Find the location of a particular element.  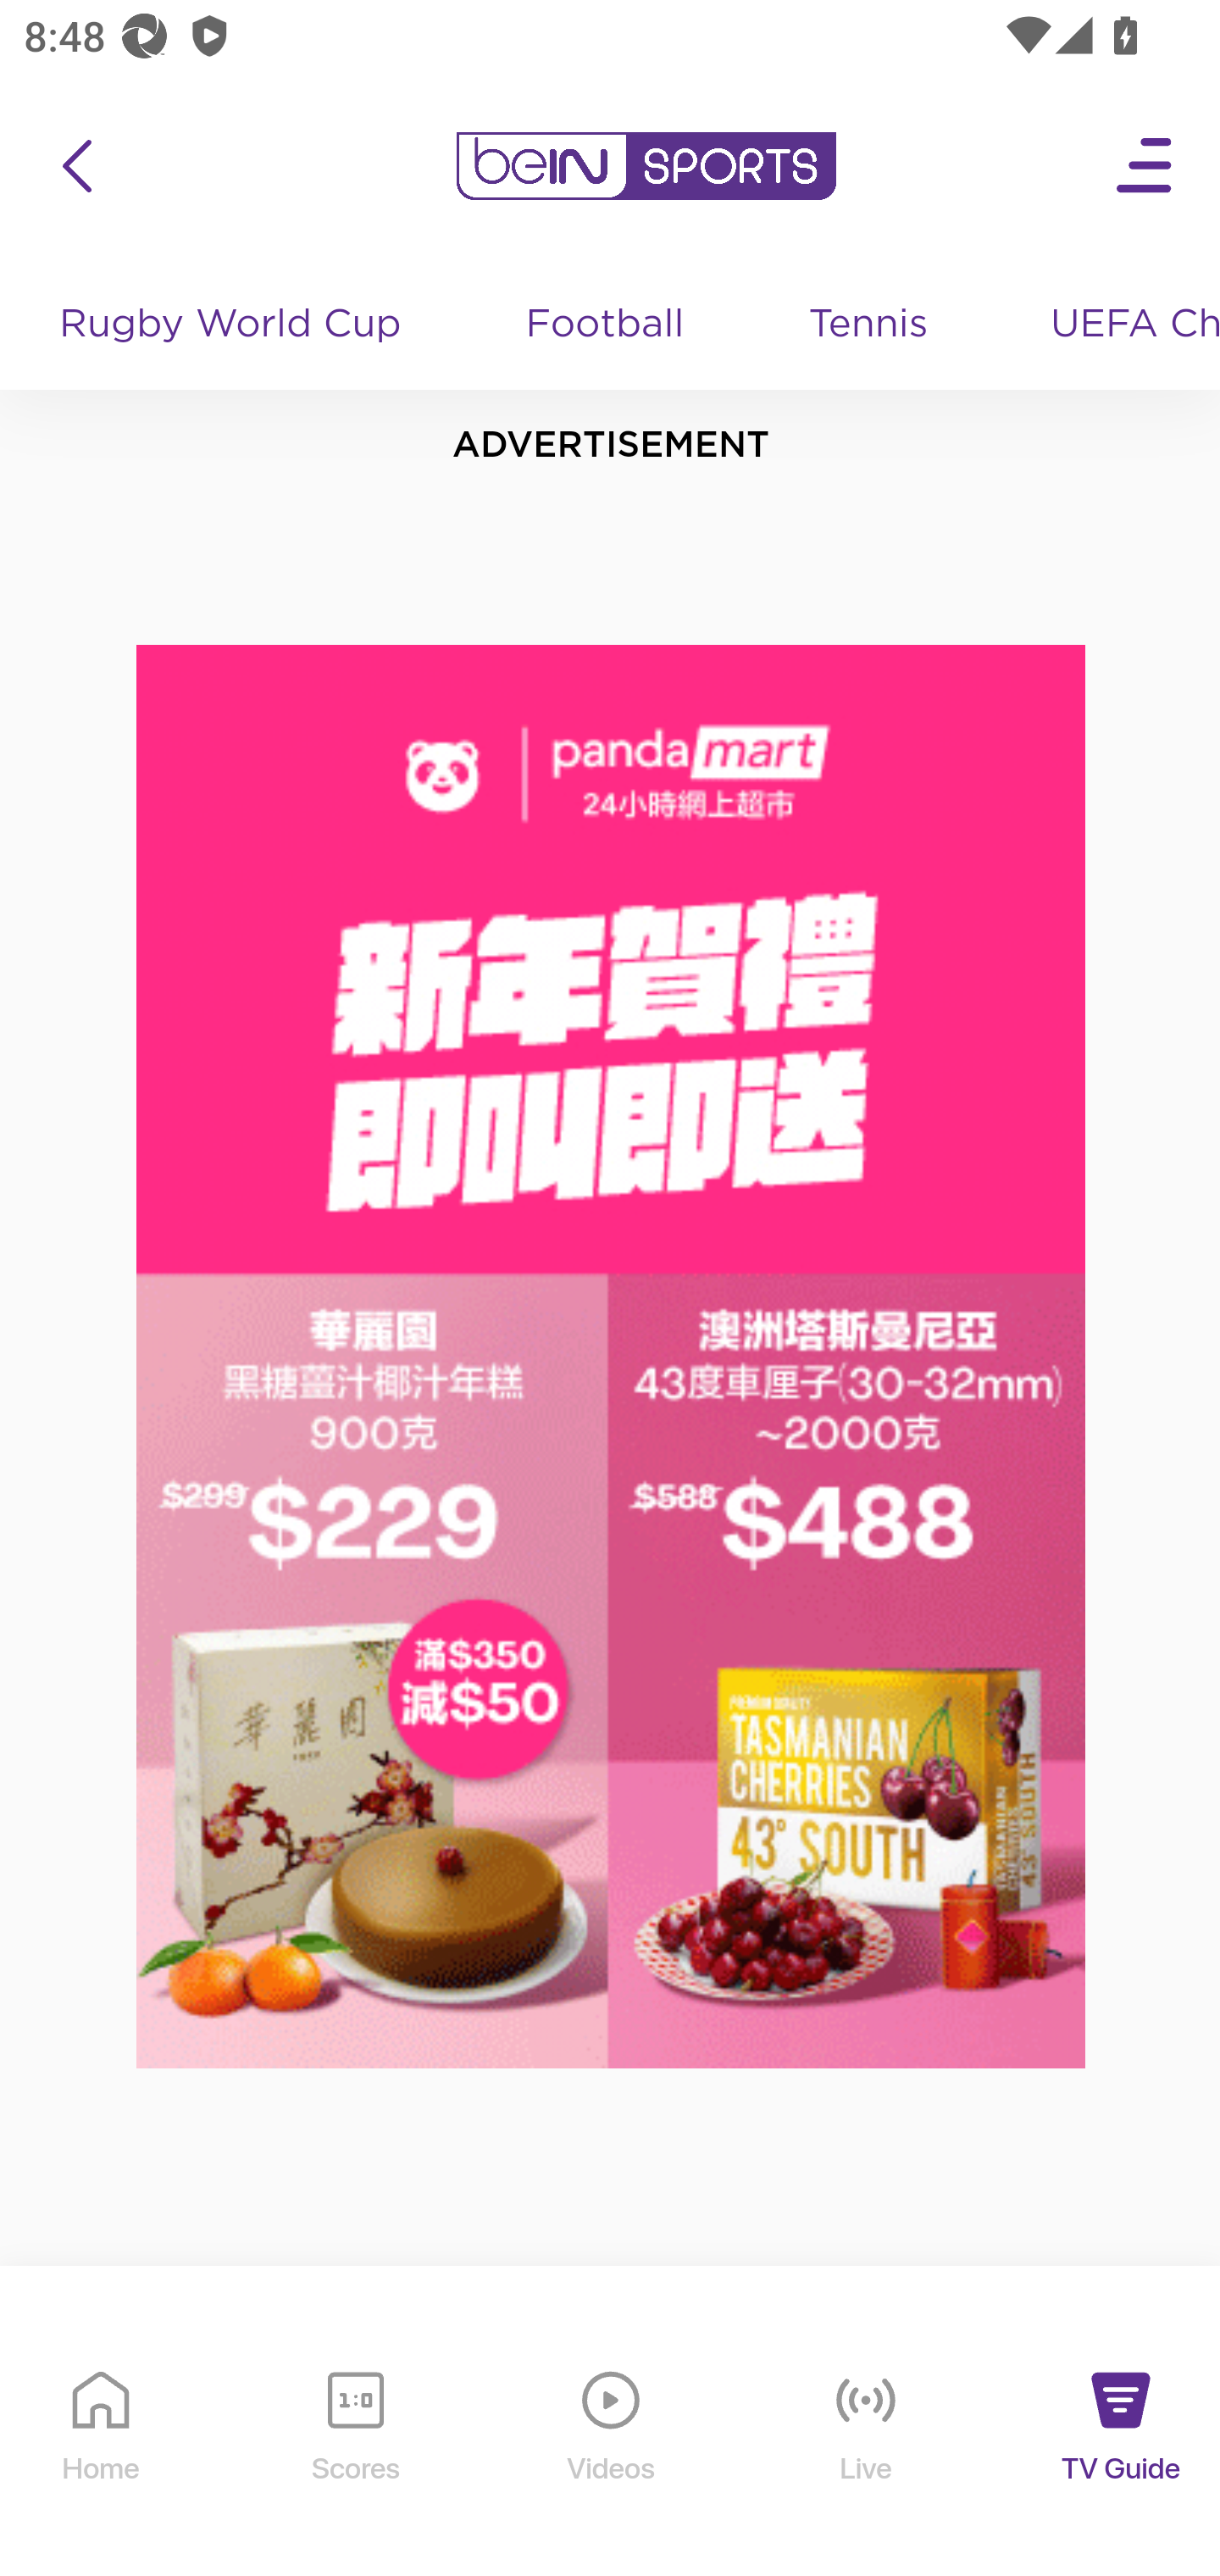

Home Home Icon Home is located at coordinates (102, 2451).